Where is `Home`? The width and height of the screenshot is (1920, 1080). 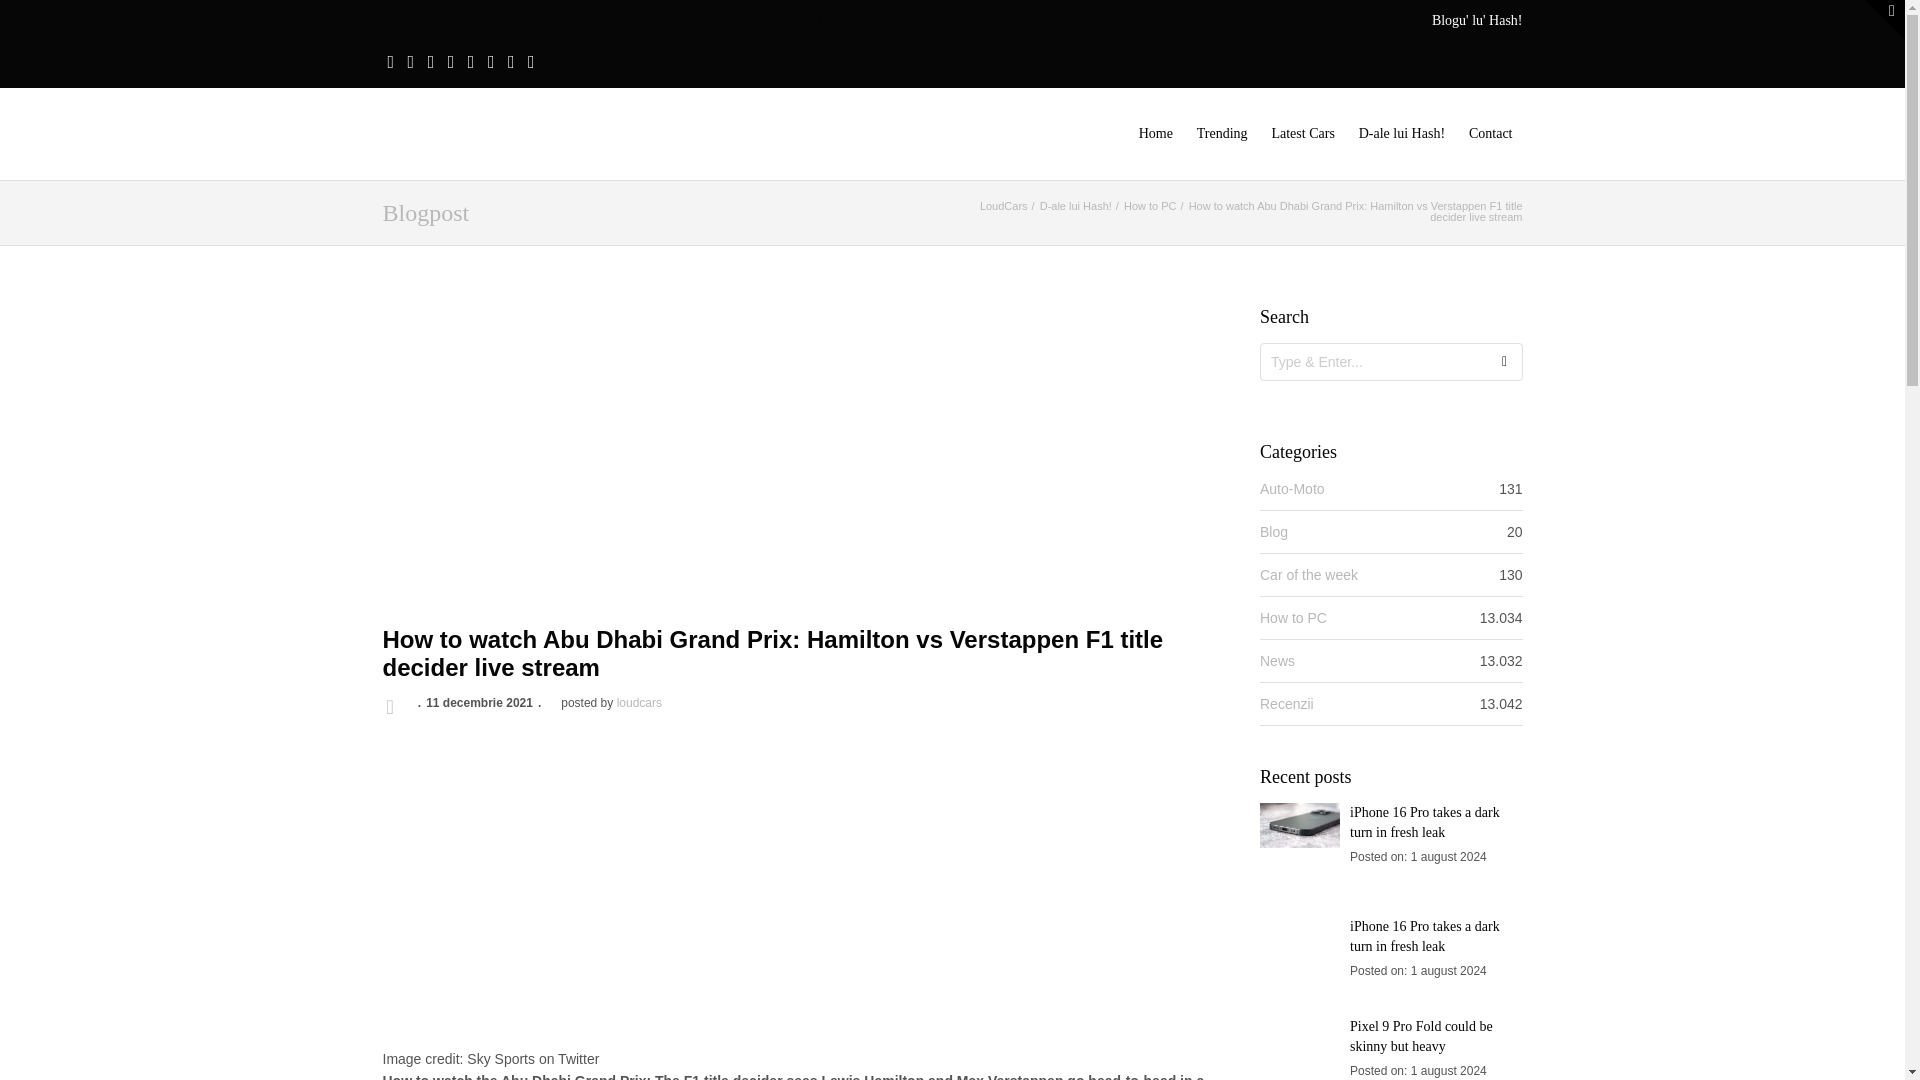 Home is located at coordinates (1155, 134).